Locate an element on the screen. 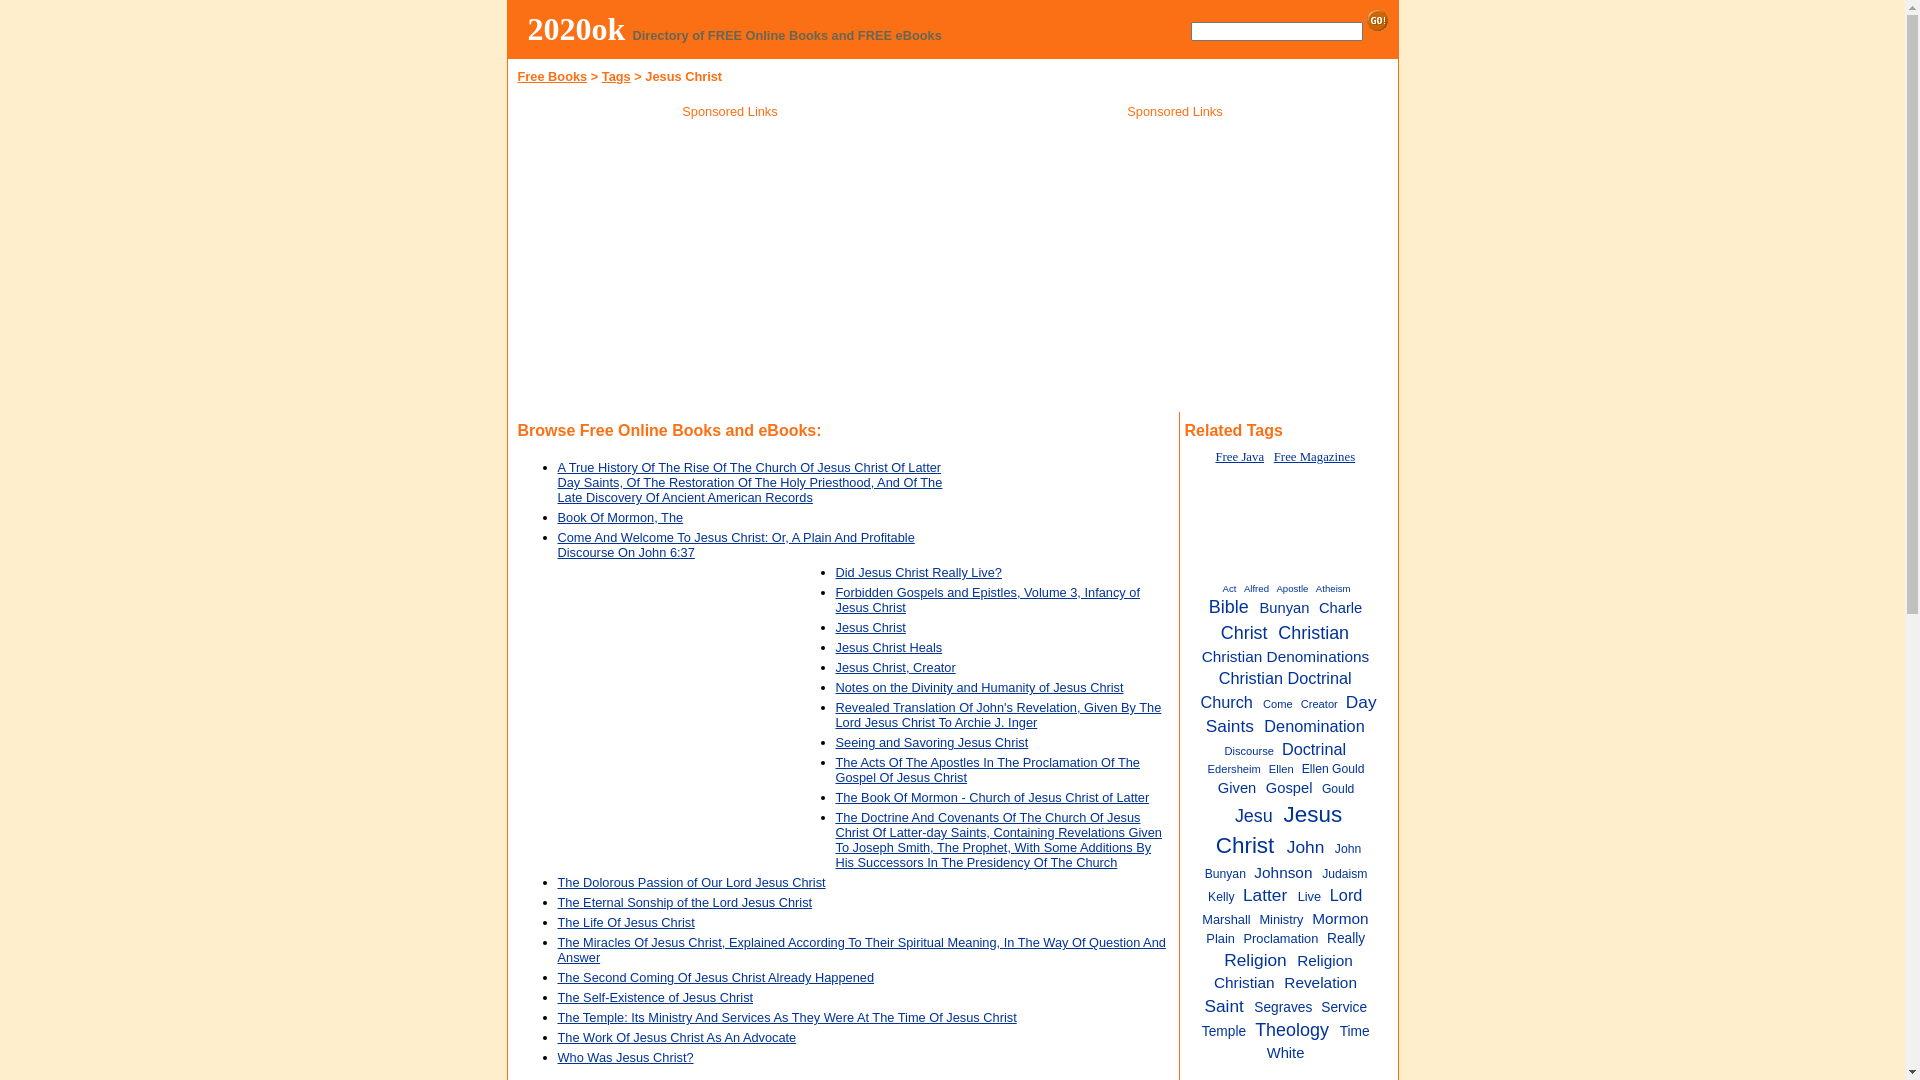  Gospel is located at coordinates (1292, 788).